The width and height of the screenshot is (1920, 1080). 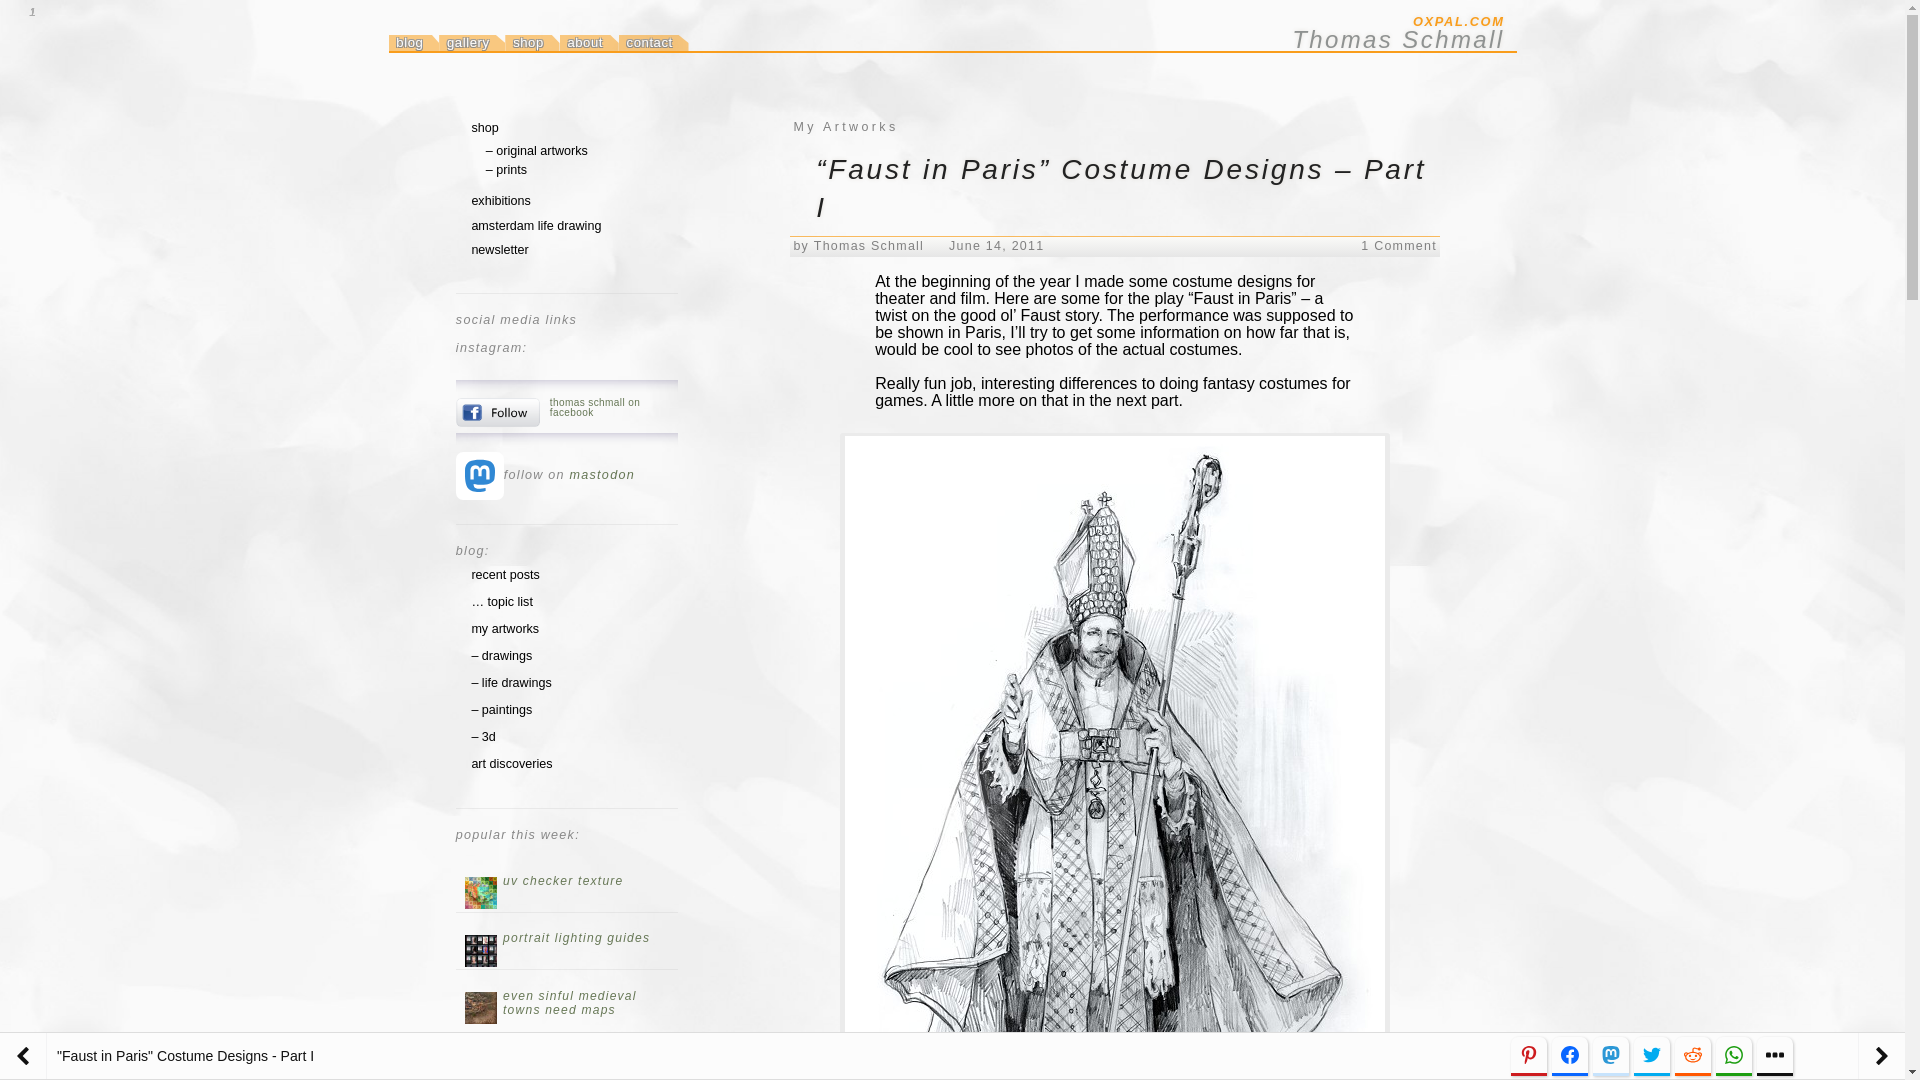 I want to click on Cloud of All Topics, so click(x=502, y=602).